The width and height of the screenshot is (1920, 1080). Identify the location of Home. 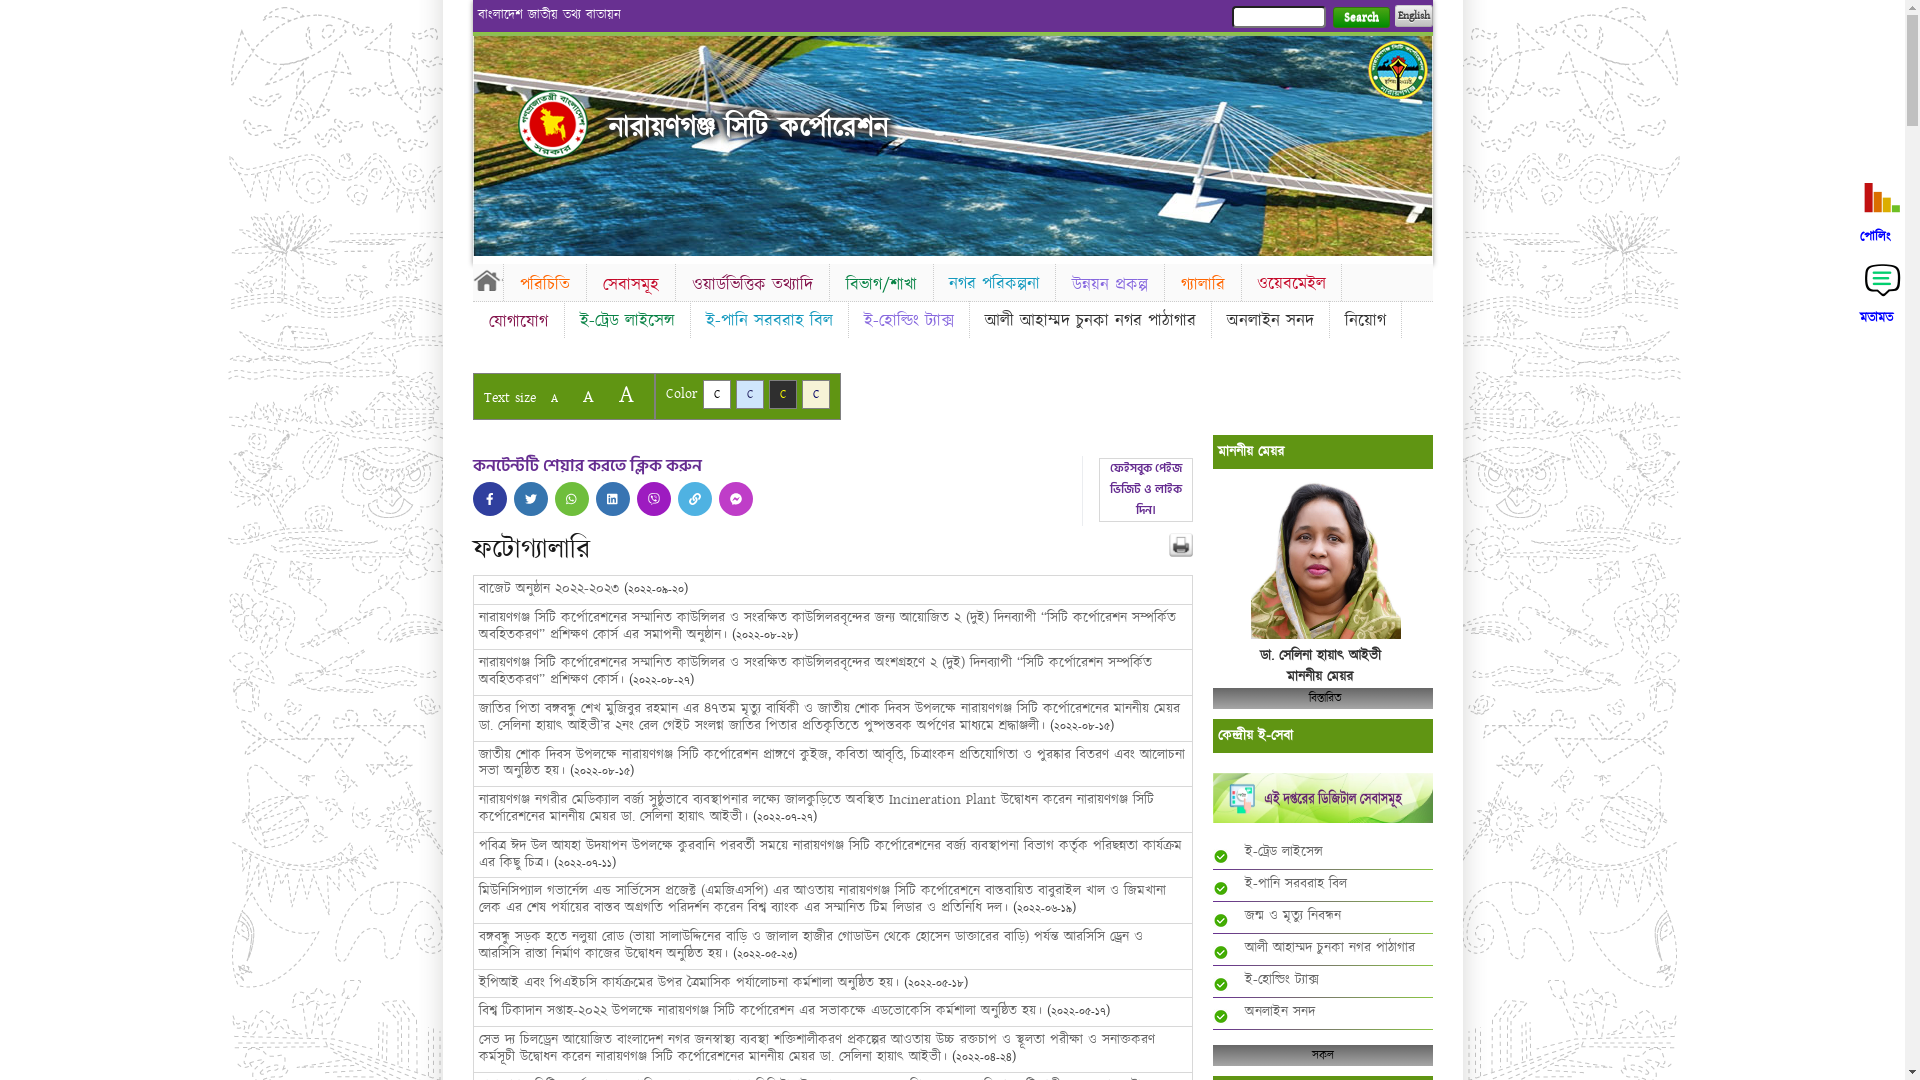
(487, 280).